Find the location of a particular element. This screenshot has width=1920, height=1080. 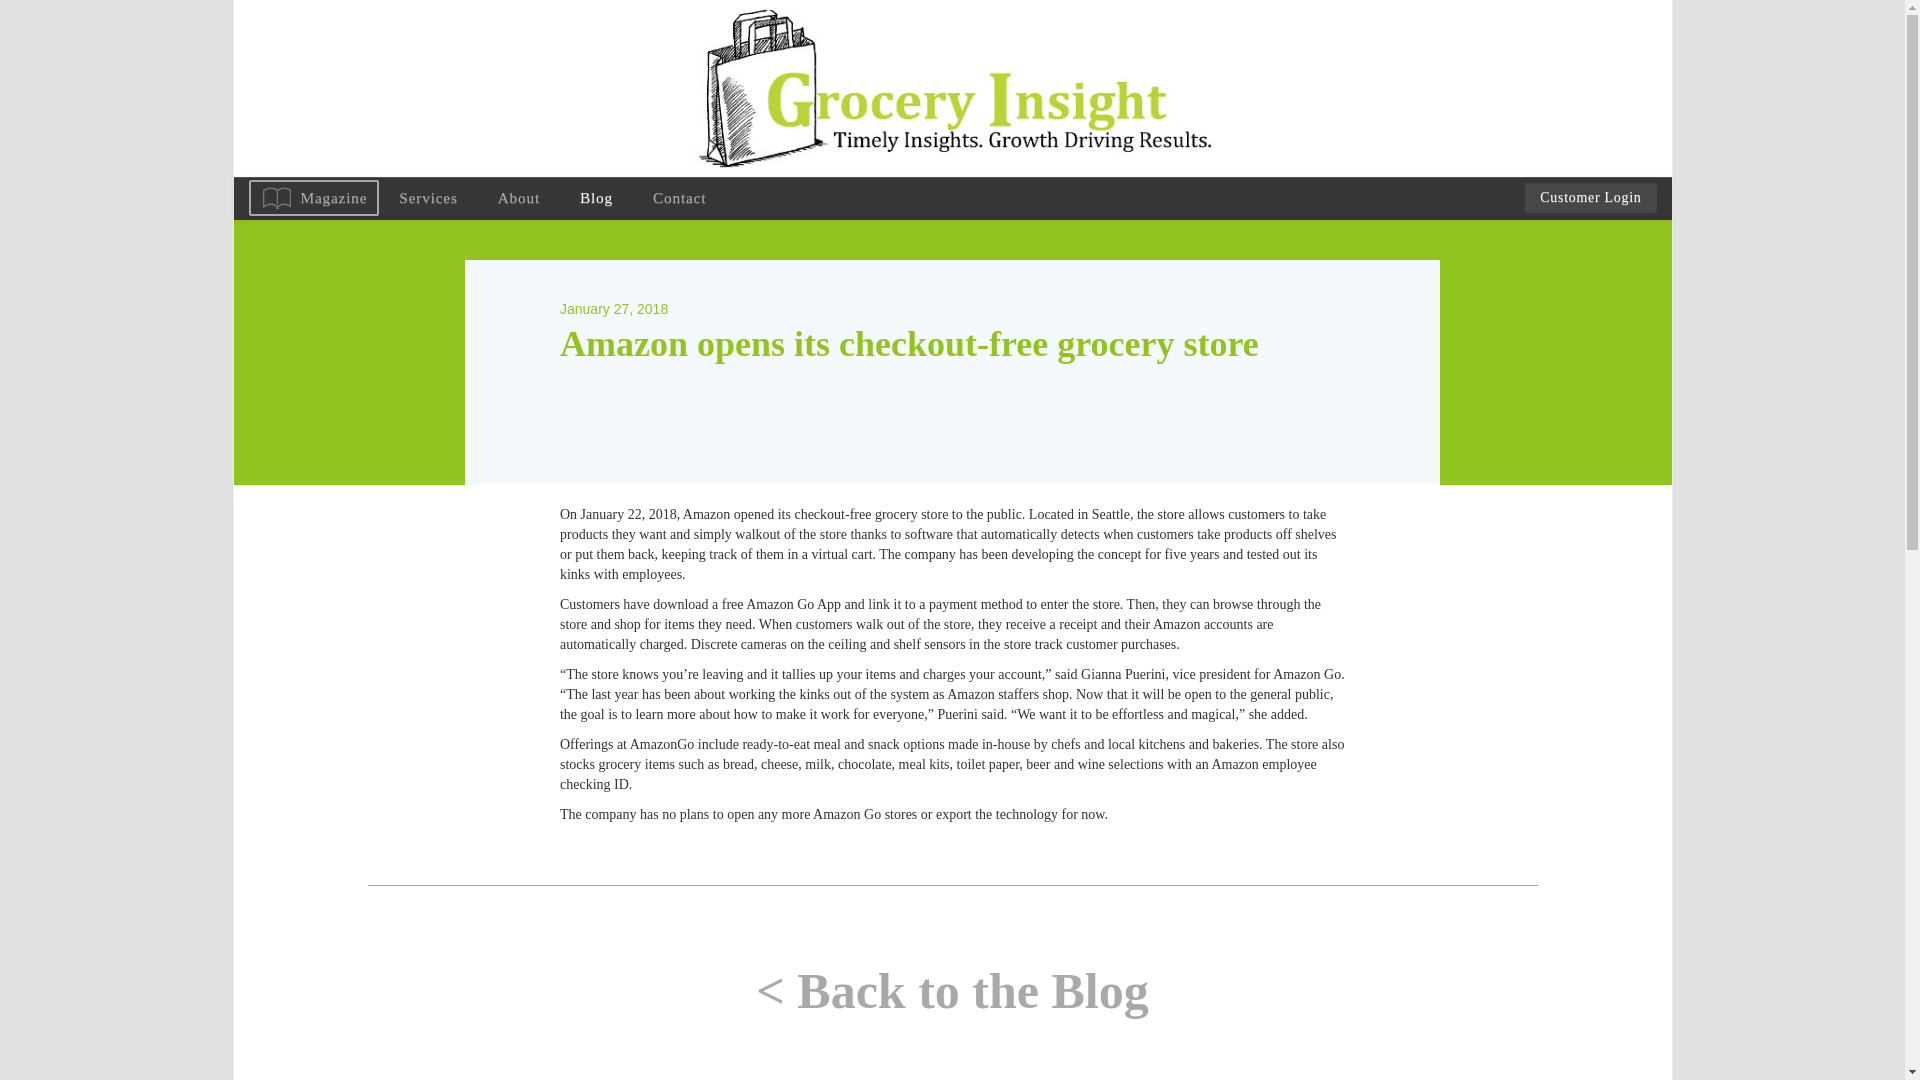

Blog is located at coordinates (596, 198).